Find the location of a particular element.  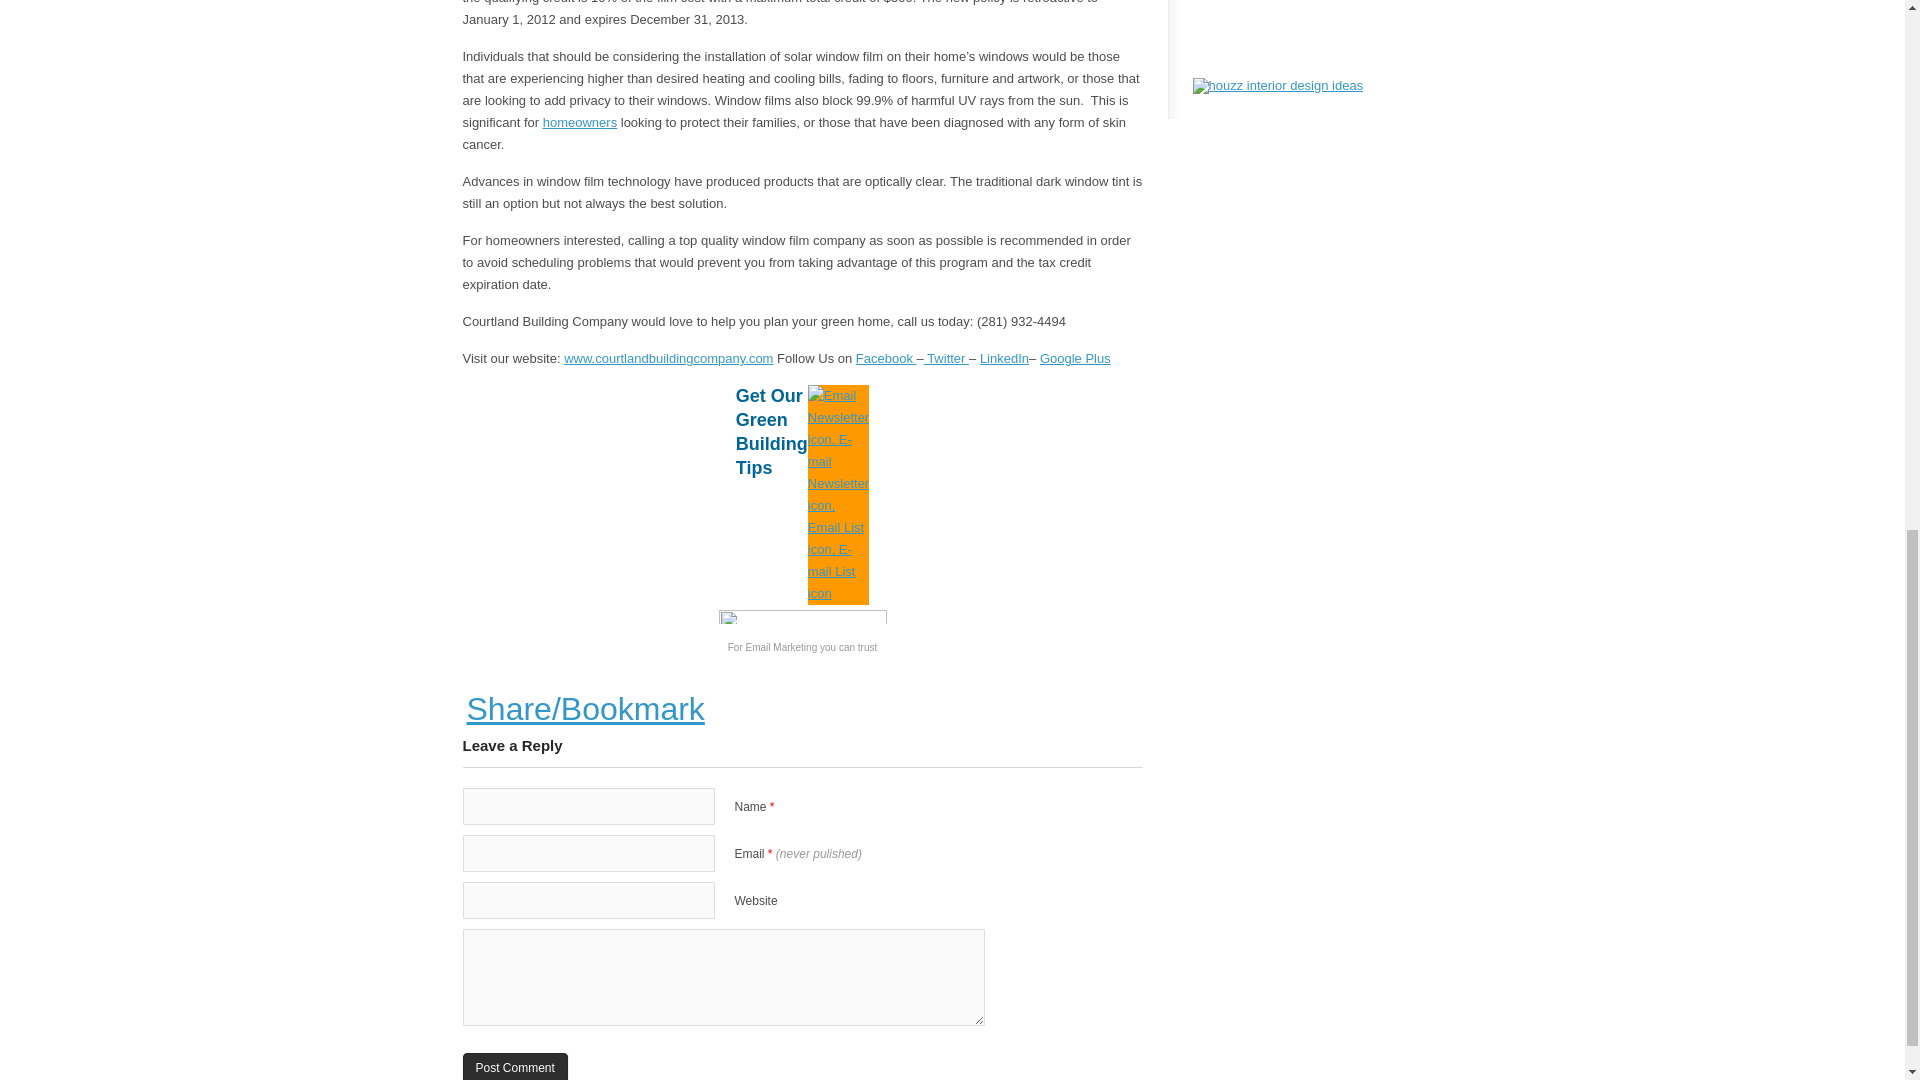

Email Marketing is located at coordinates (782, 647).